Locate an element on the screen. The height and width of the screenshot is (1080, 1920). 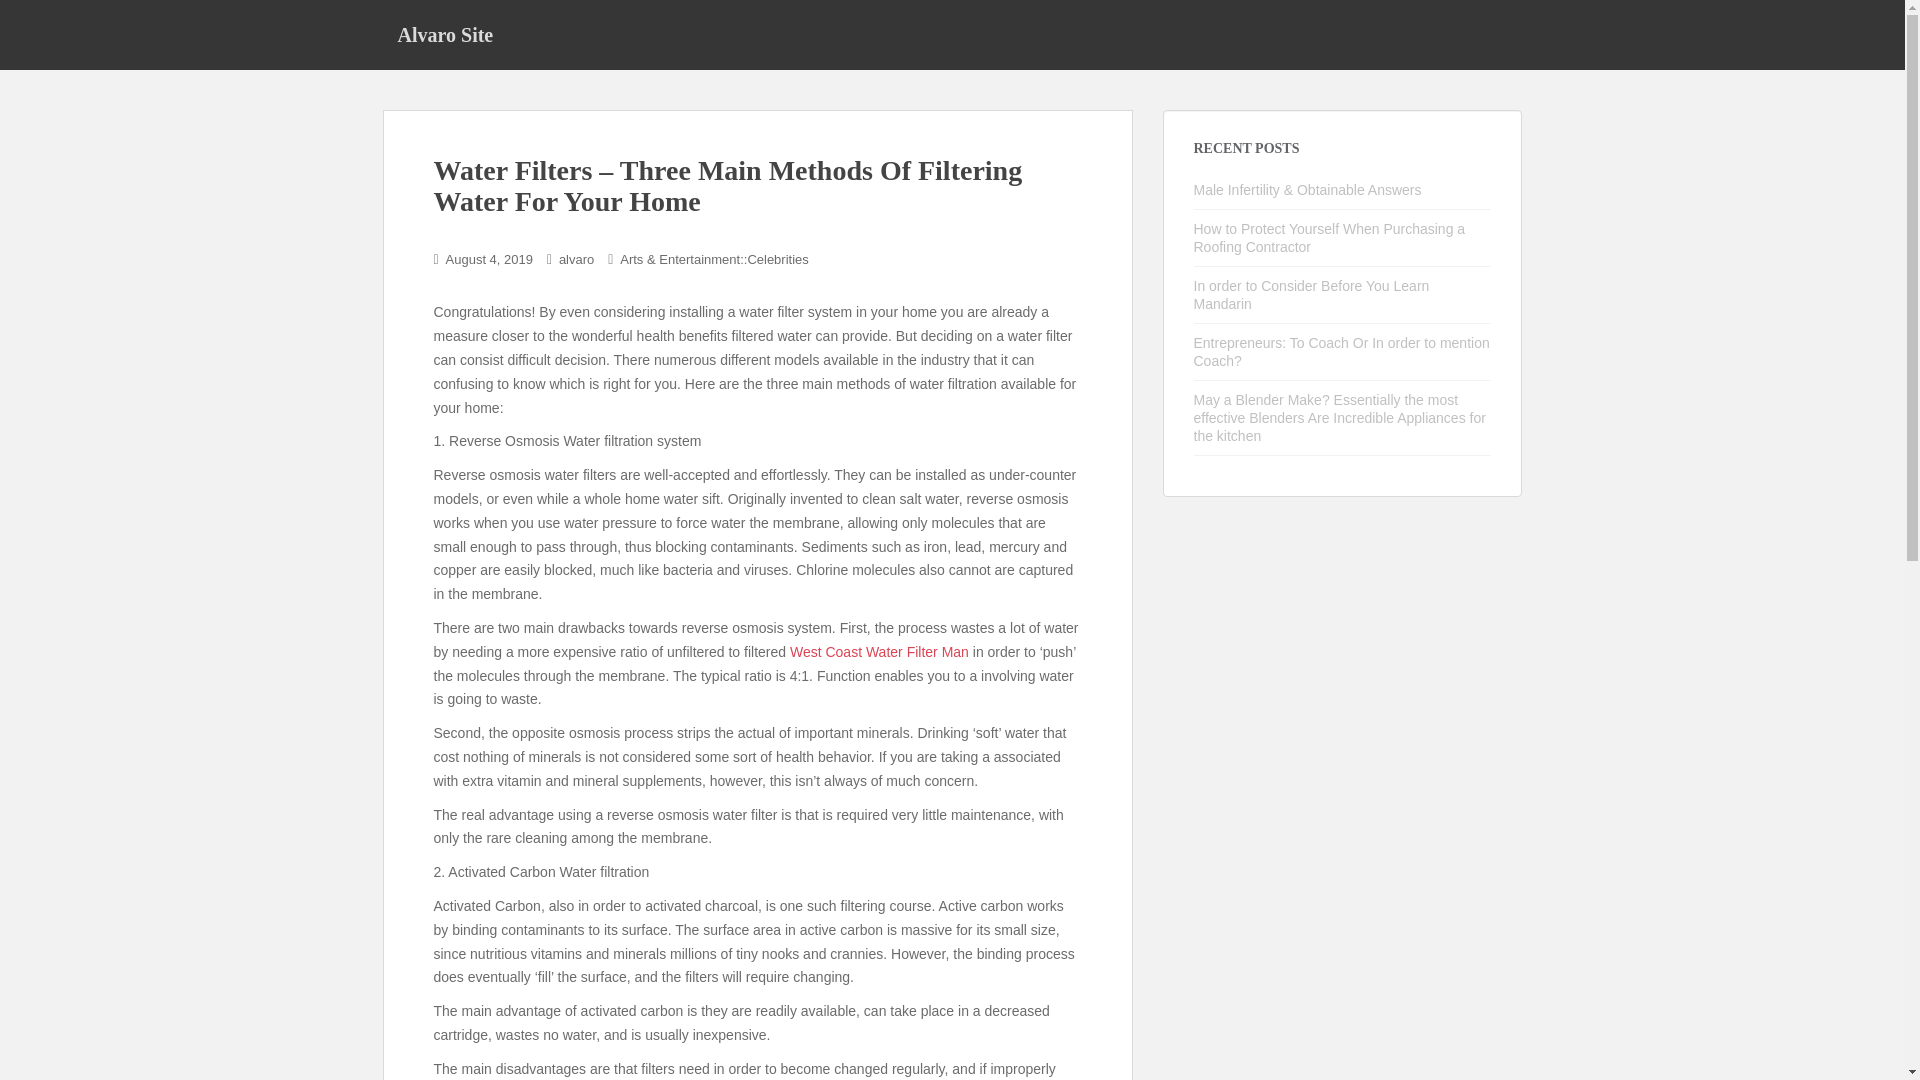
Entrepreneurs: To Coach Or In order to mention Coach? is located at coordinates (1342, 352).